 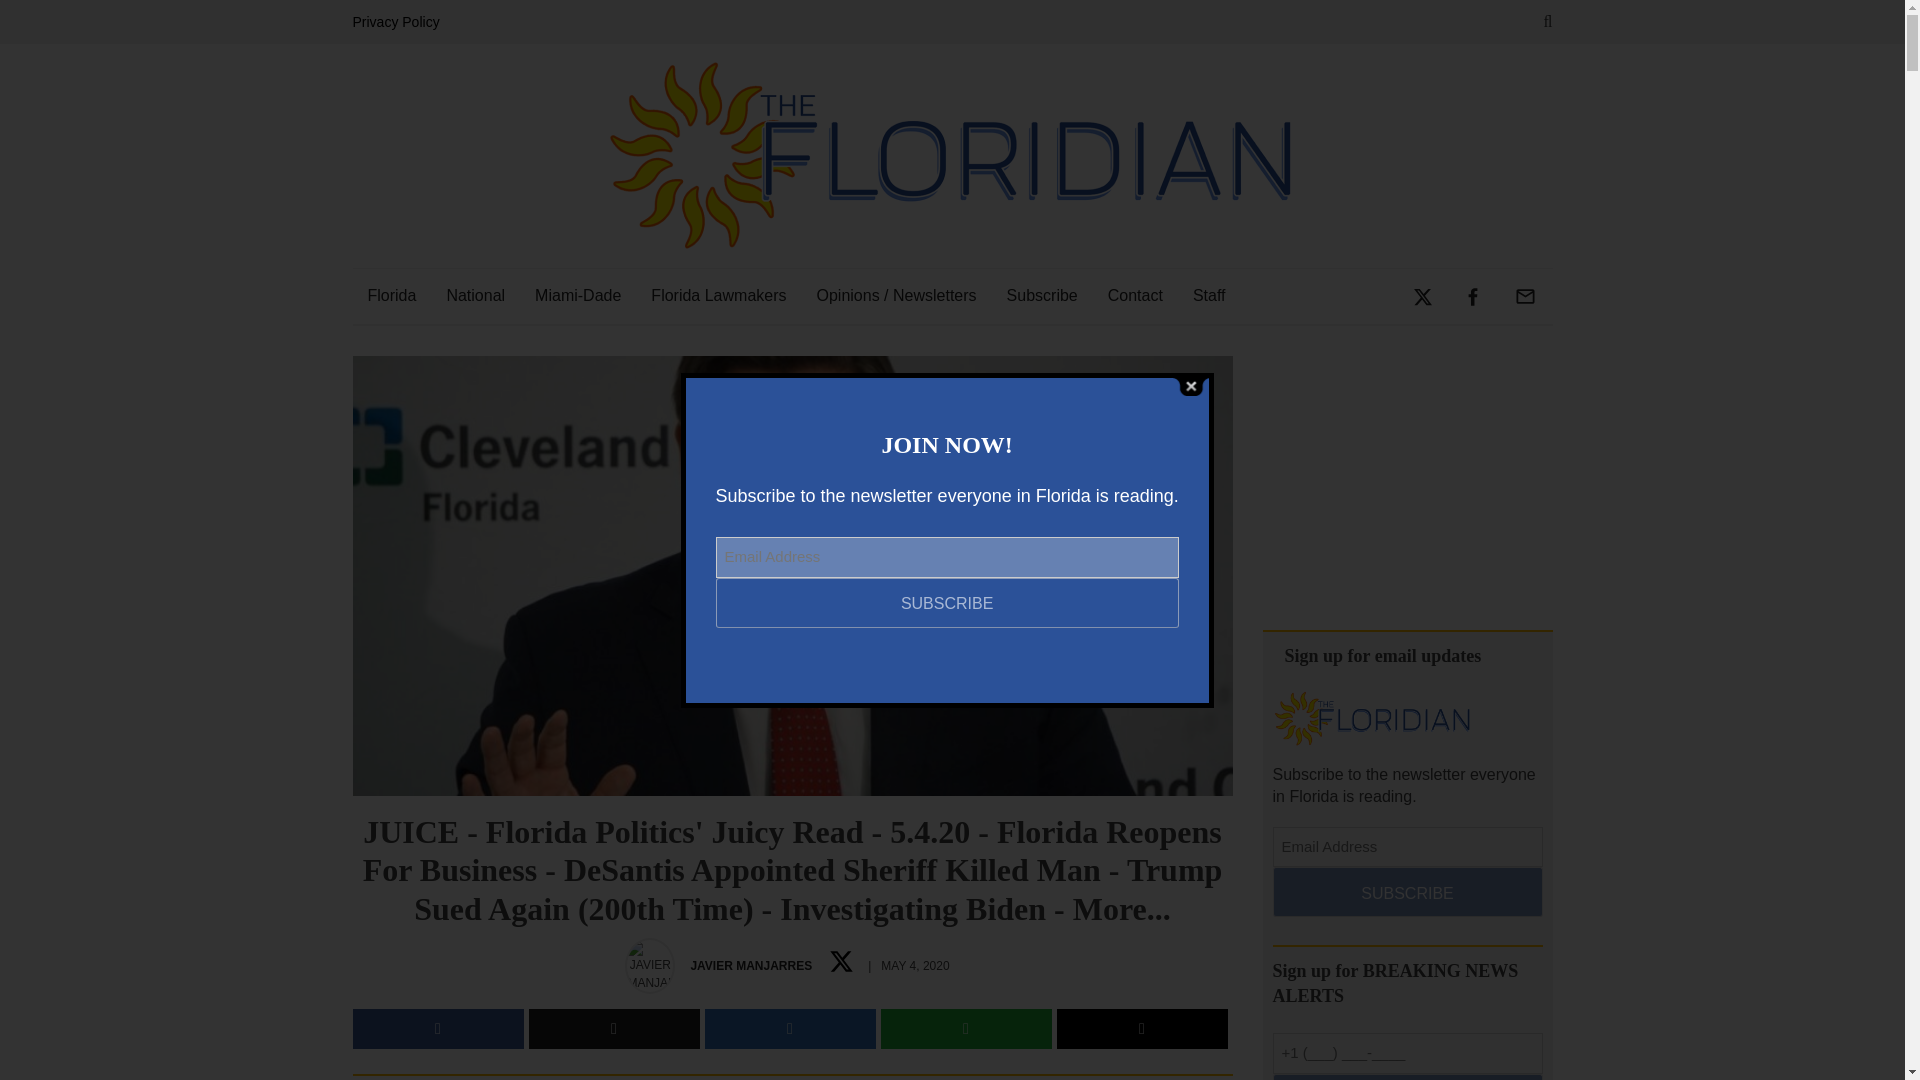 I want to click on 3rd party ad content, so click(x=1406, y=480).